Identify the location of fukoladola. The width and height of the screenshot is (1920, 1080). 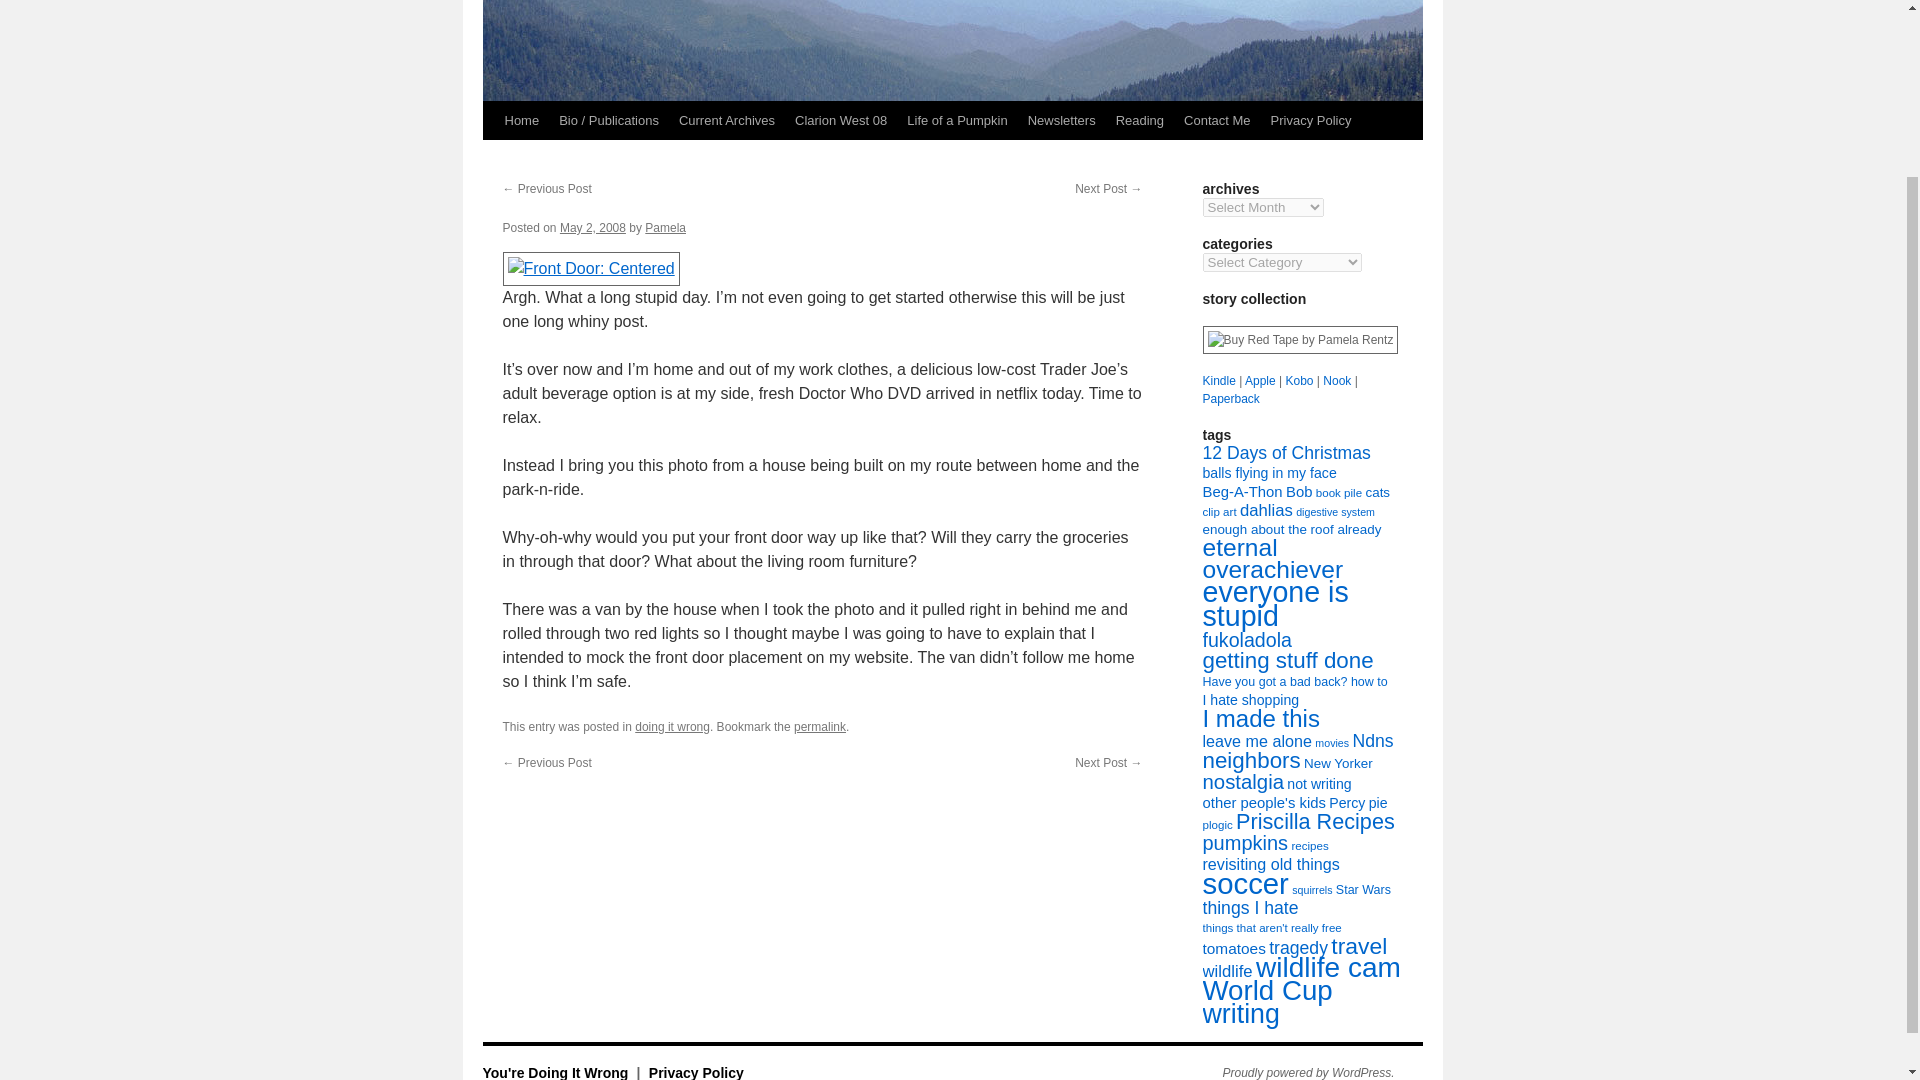
(1246, 640).